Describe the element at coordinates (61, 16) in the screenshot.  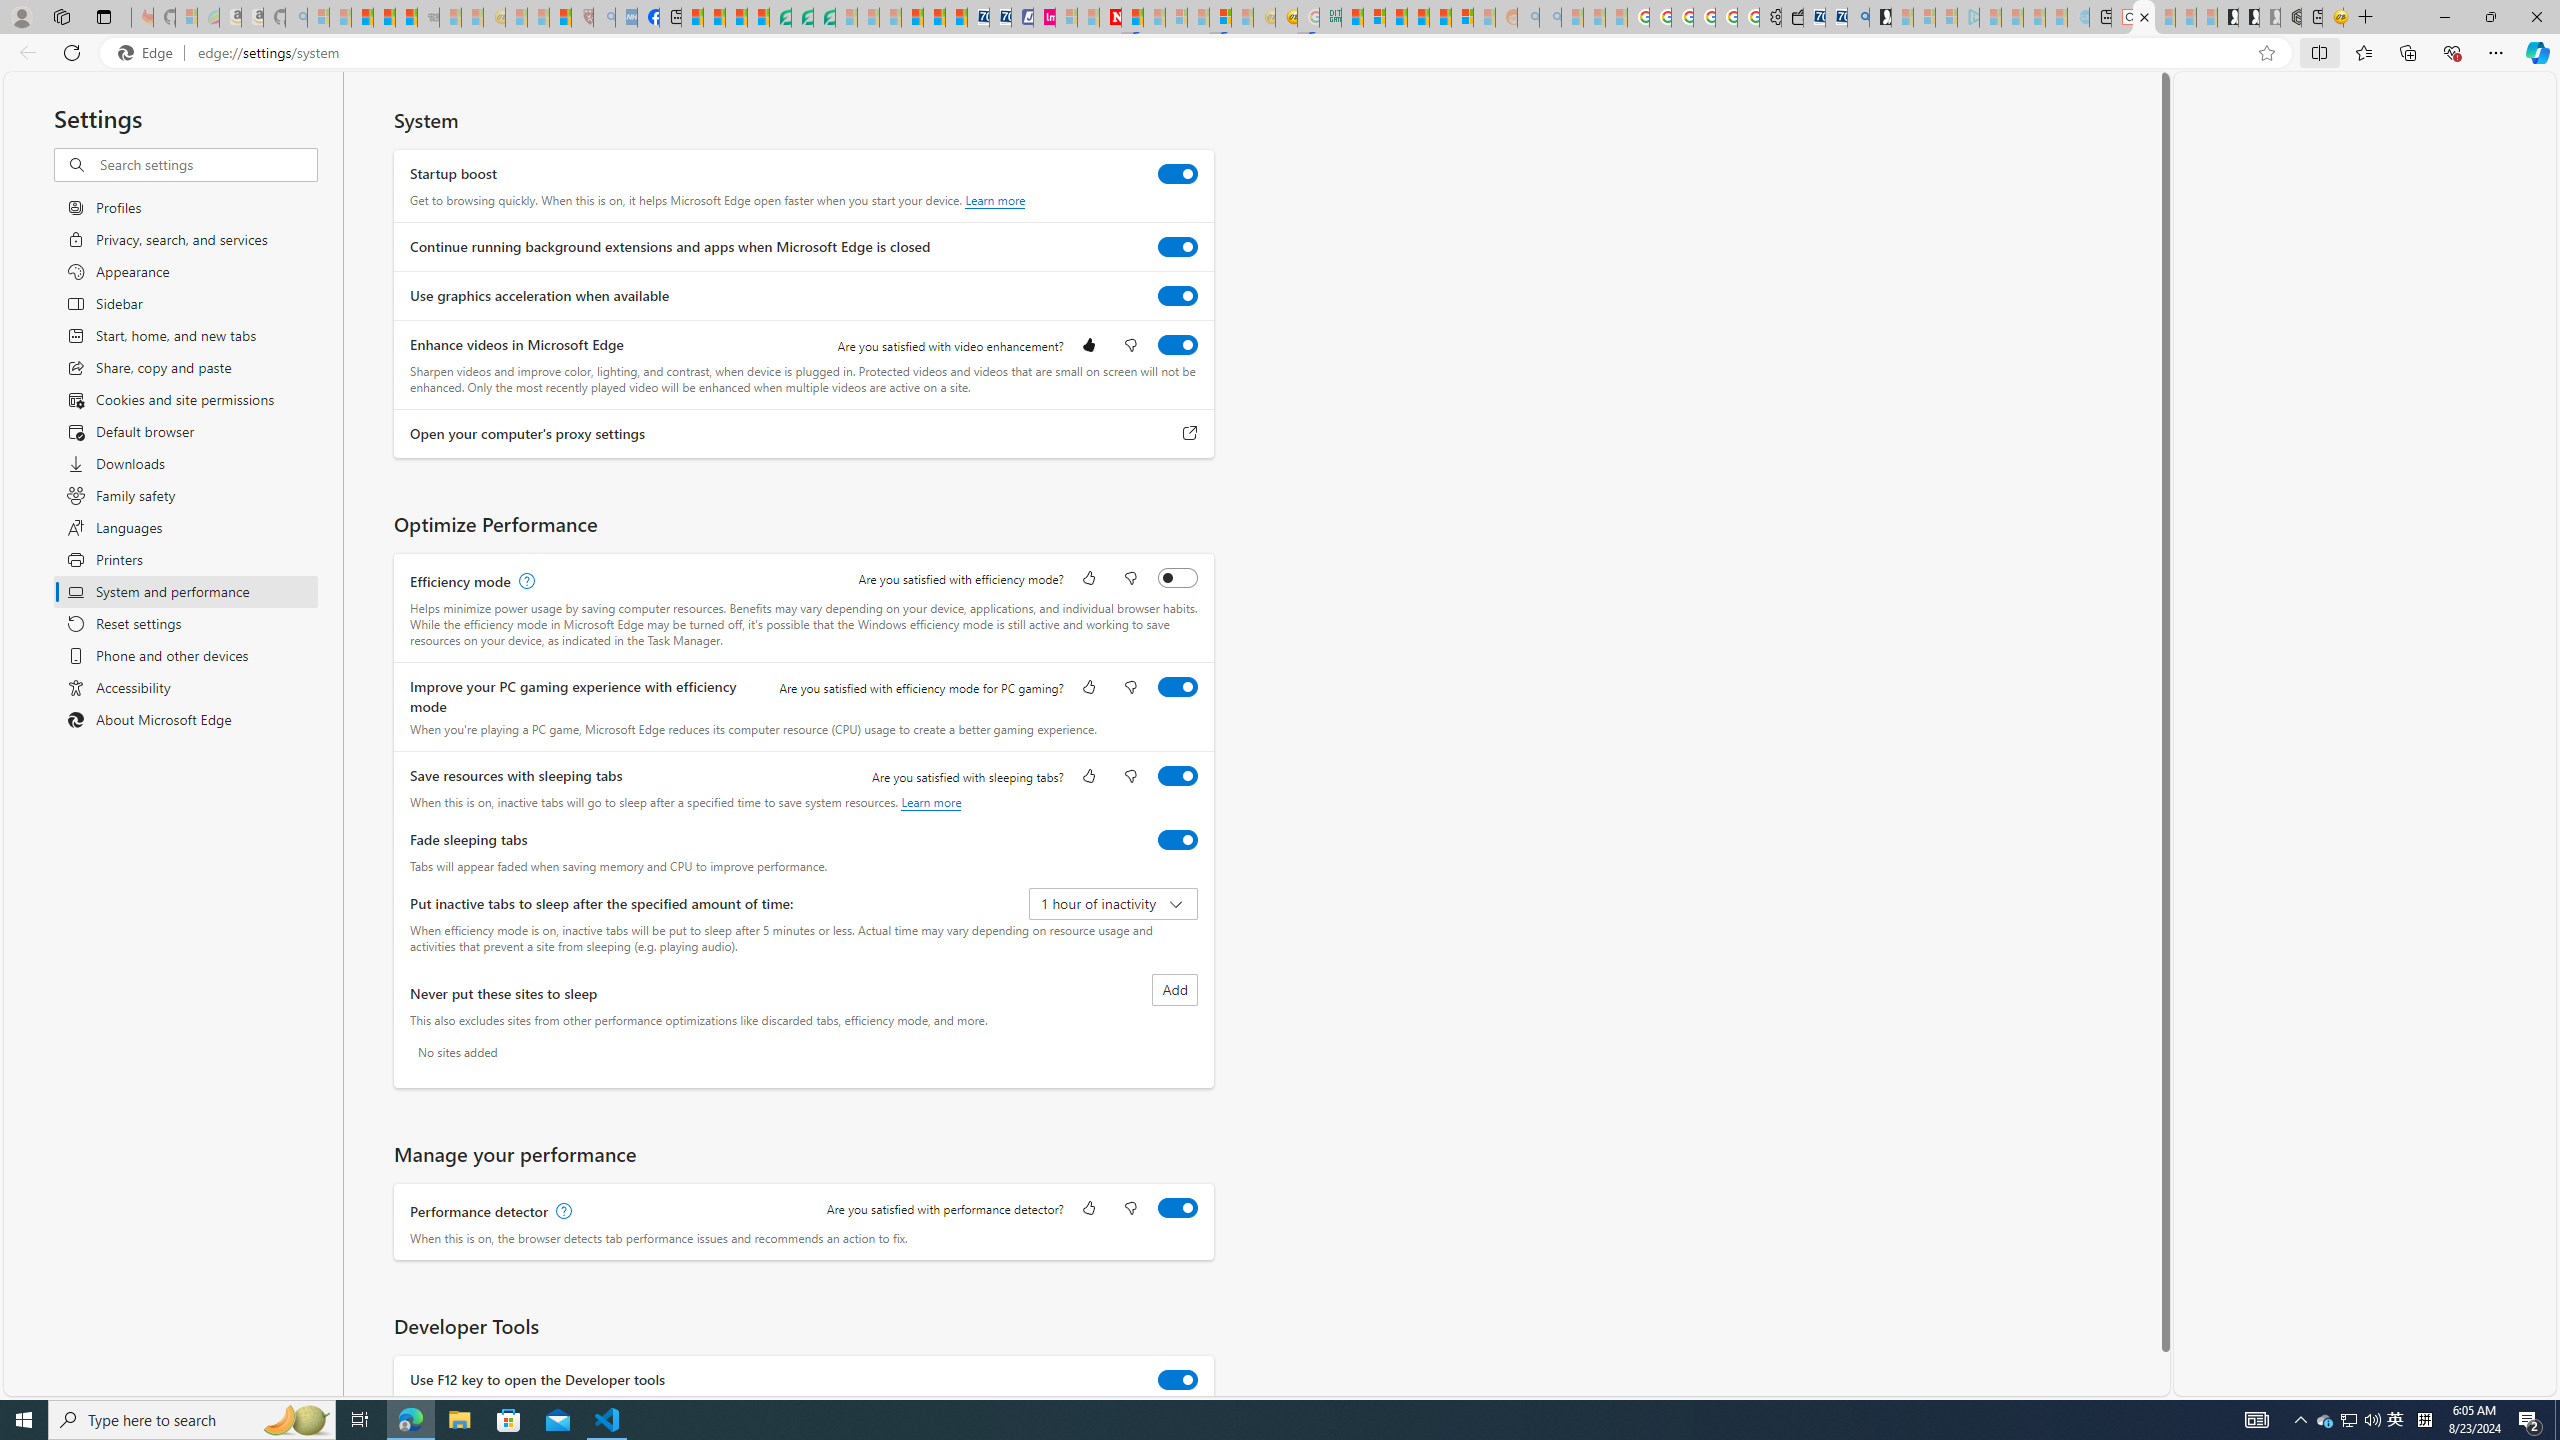
I see `Workspaces` at that location.